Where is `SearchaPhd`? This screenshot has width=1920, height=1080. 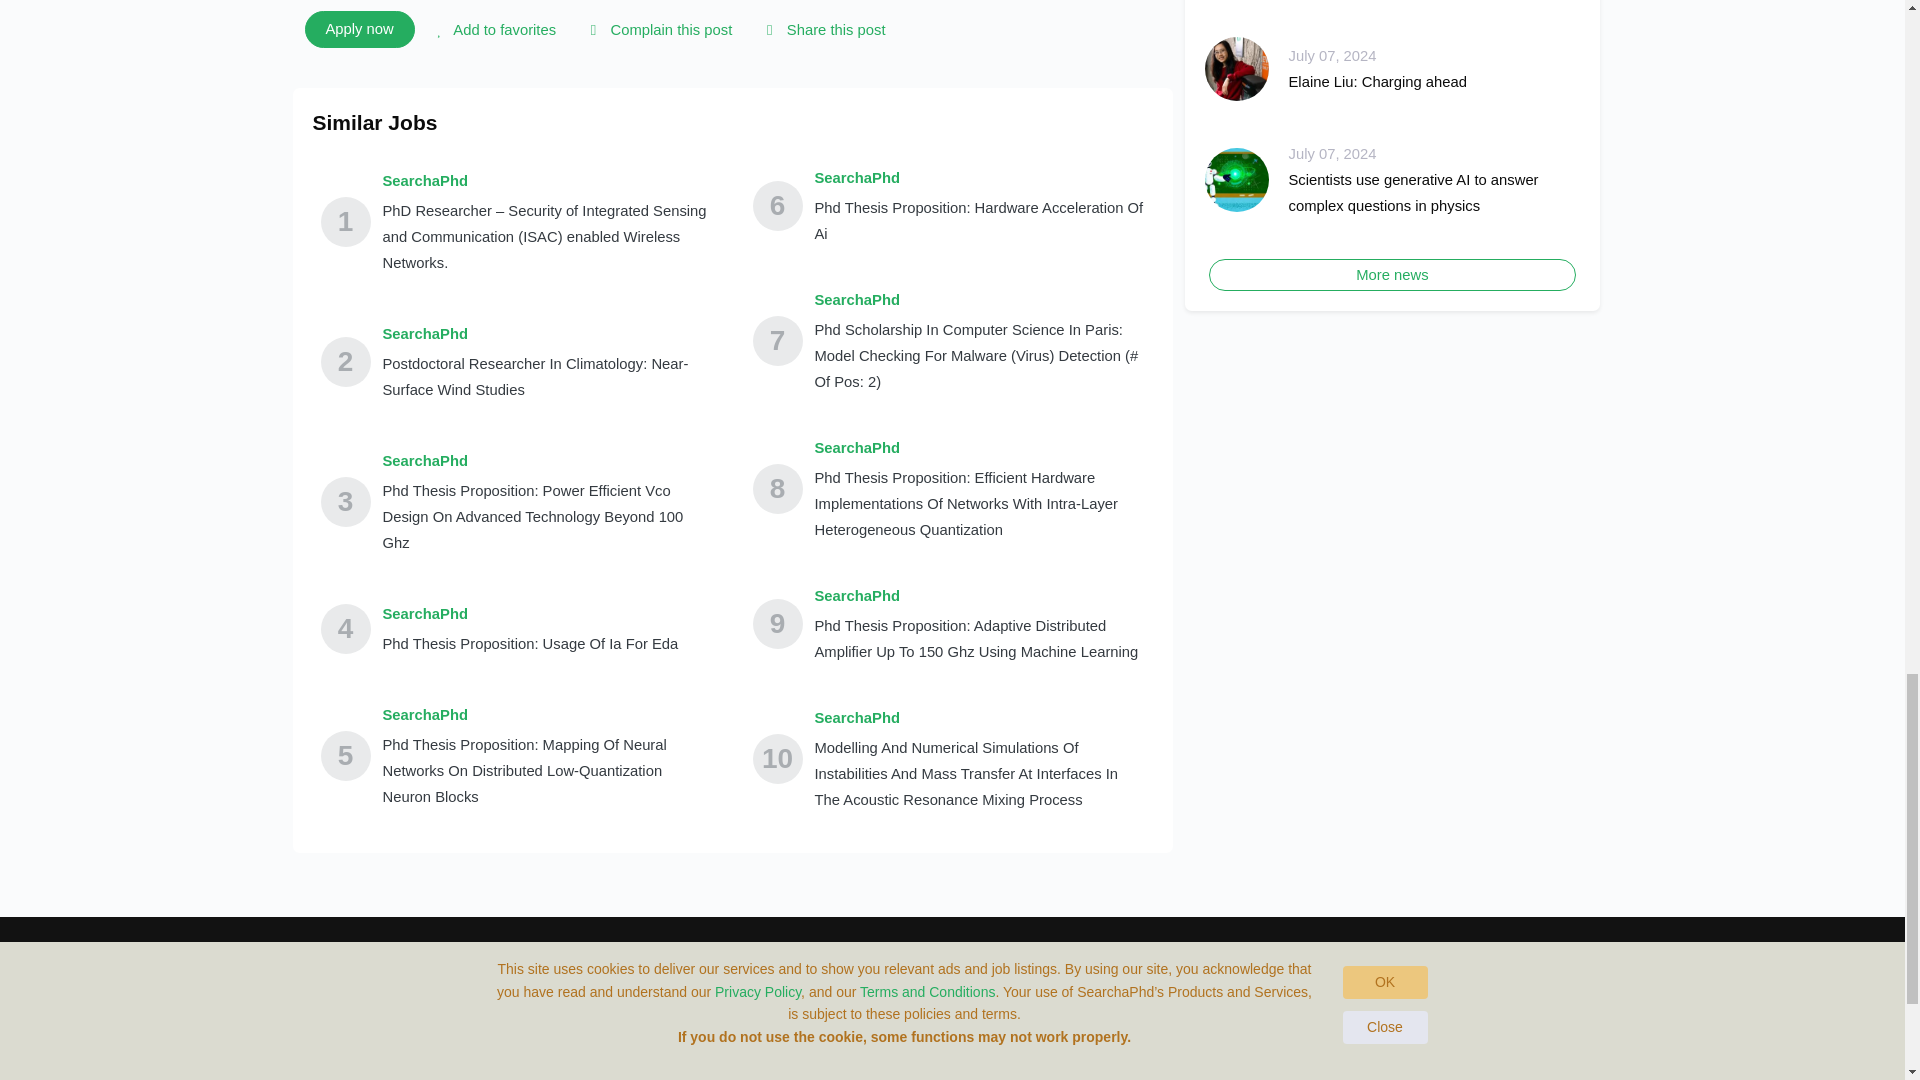
SearchaPhd is located at coordinates (547, 461).